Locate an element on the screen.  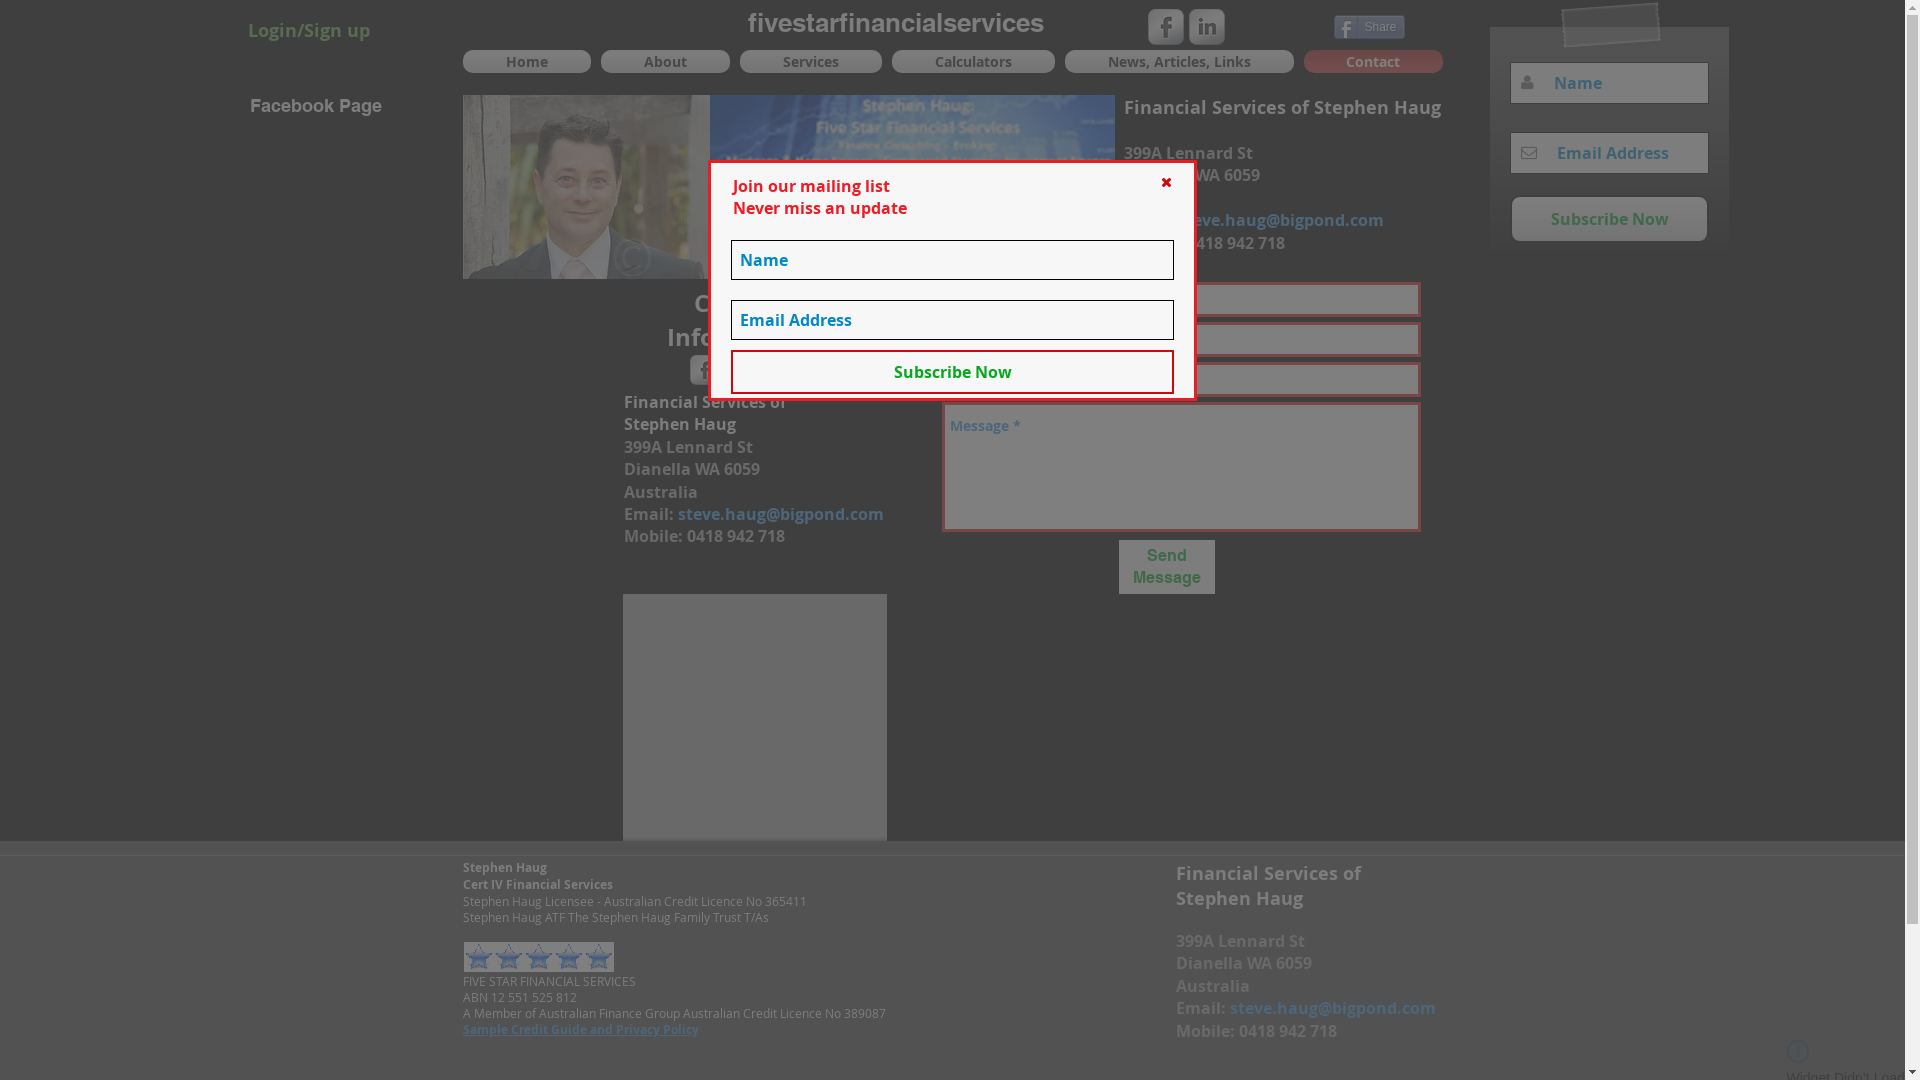
Dianella WA 6059 is located at coordinates (1192, 175).